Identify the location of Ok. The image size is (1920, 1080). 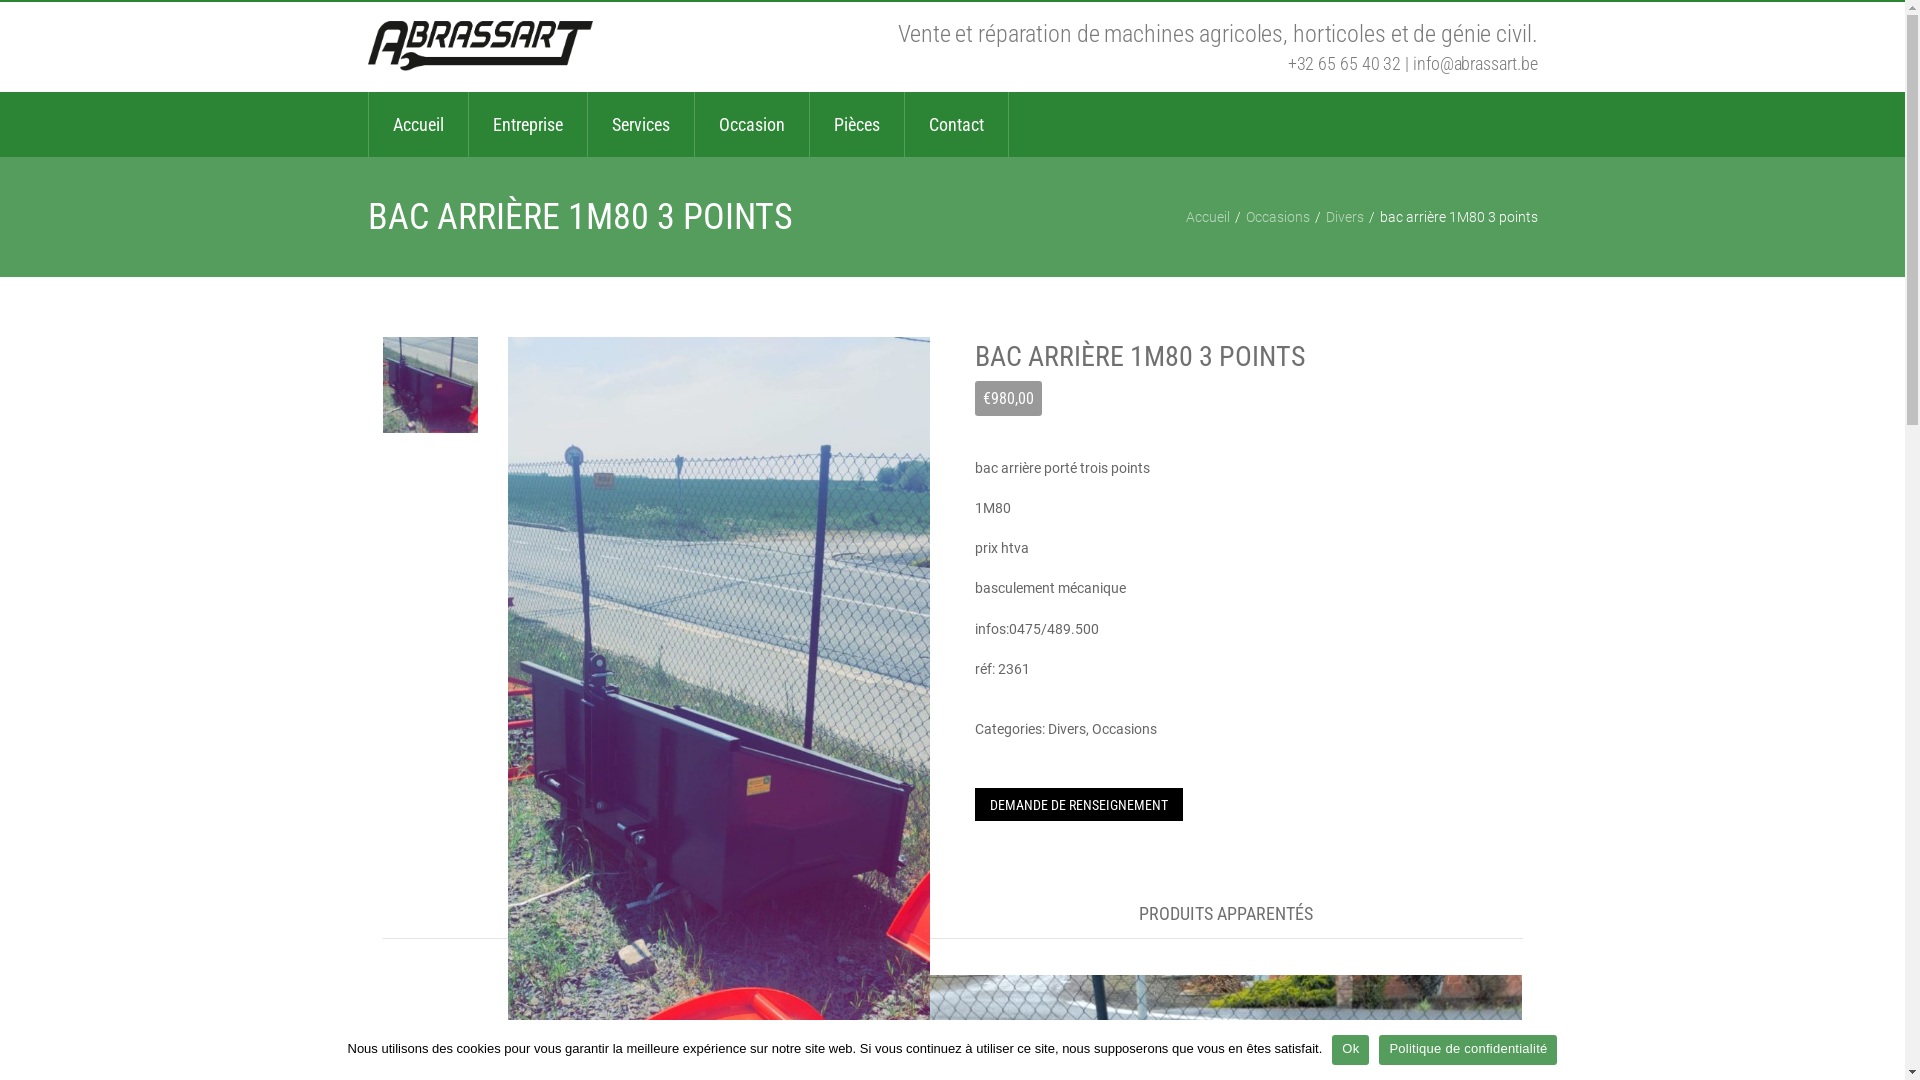
(1350, 1050).